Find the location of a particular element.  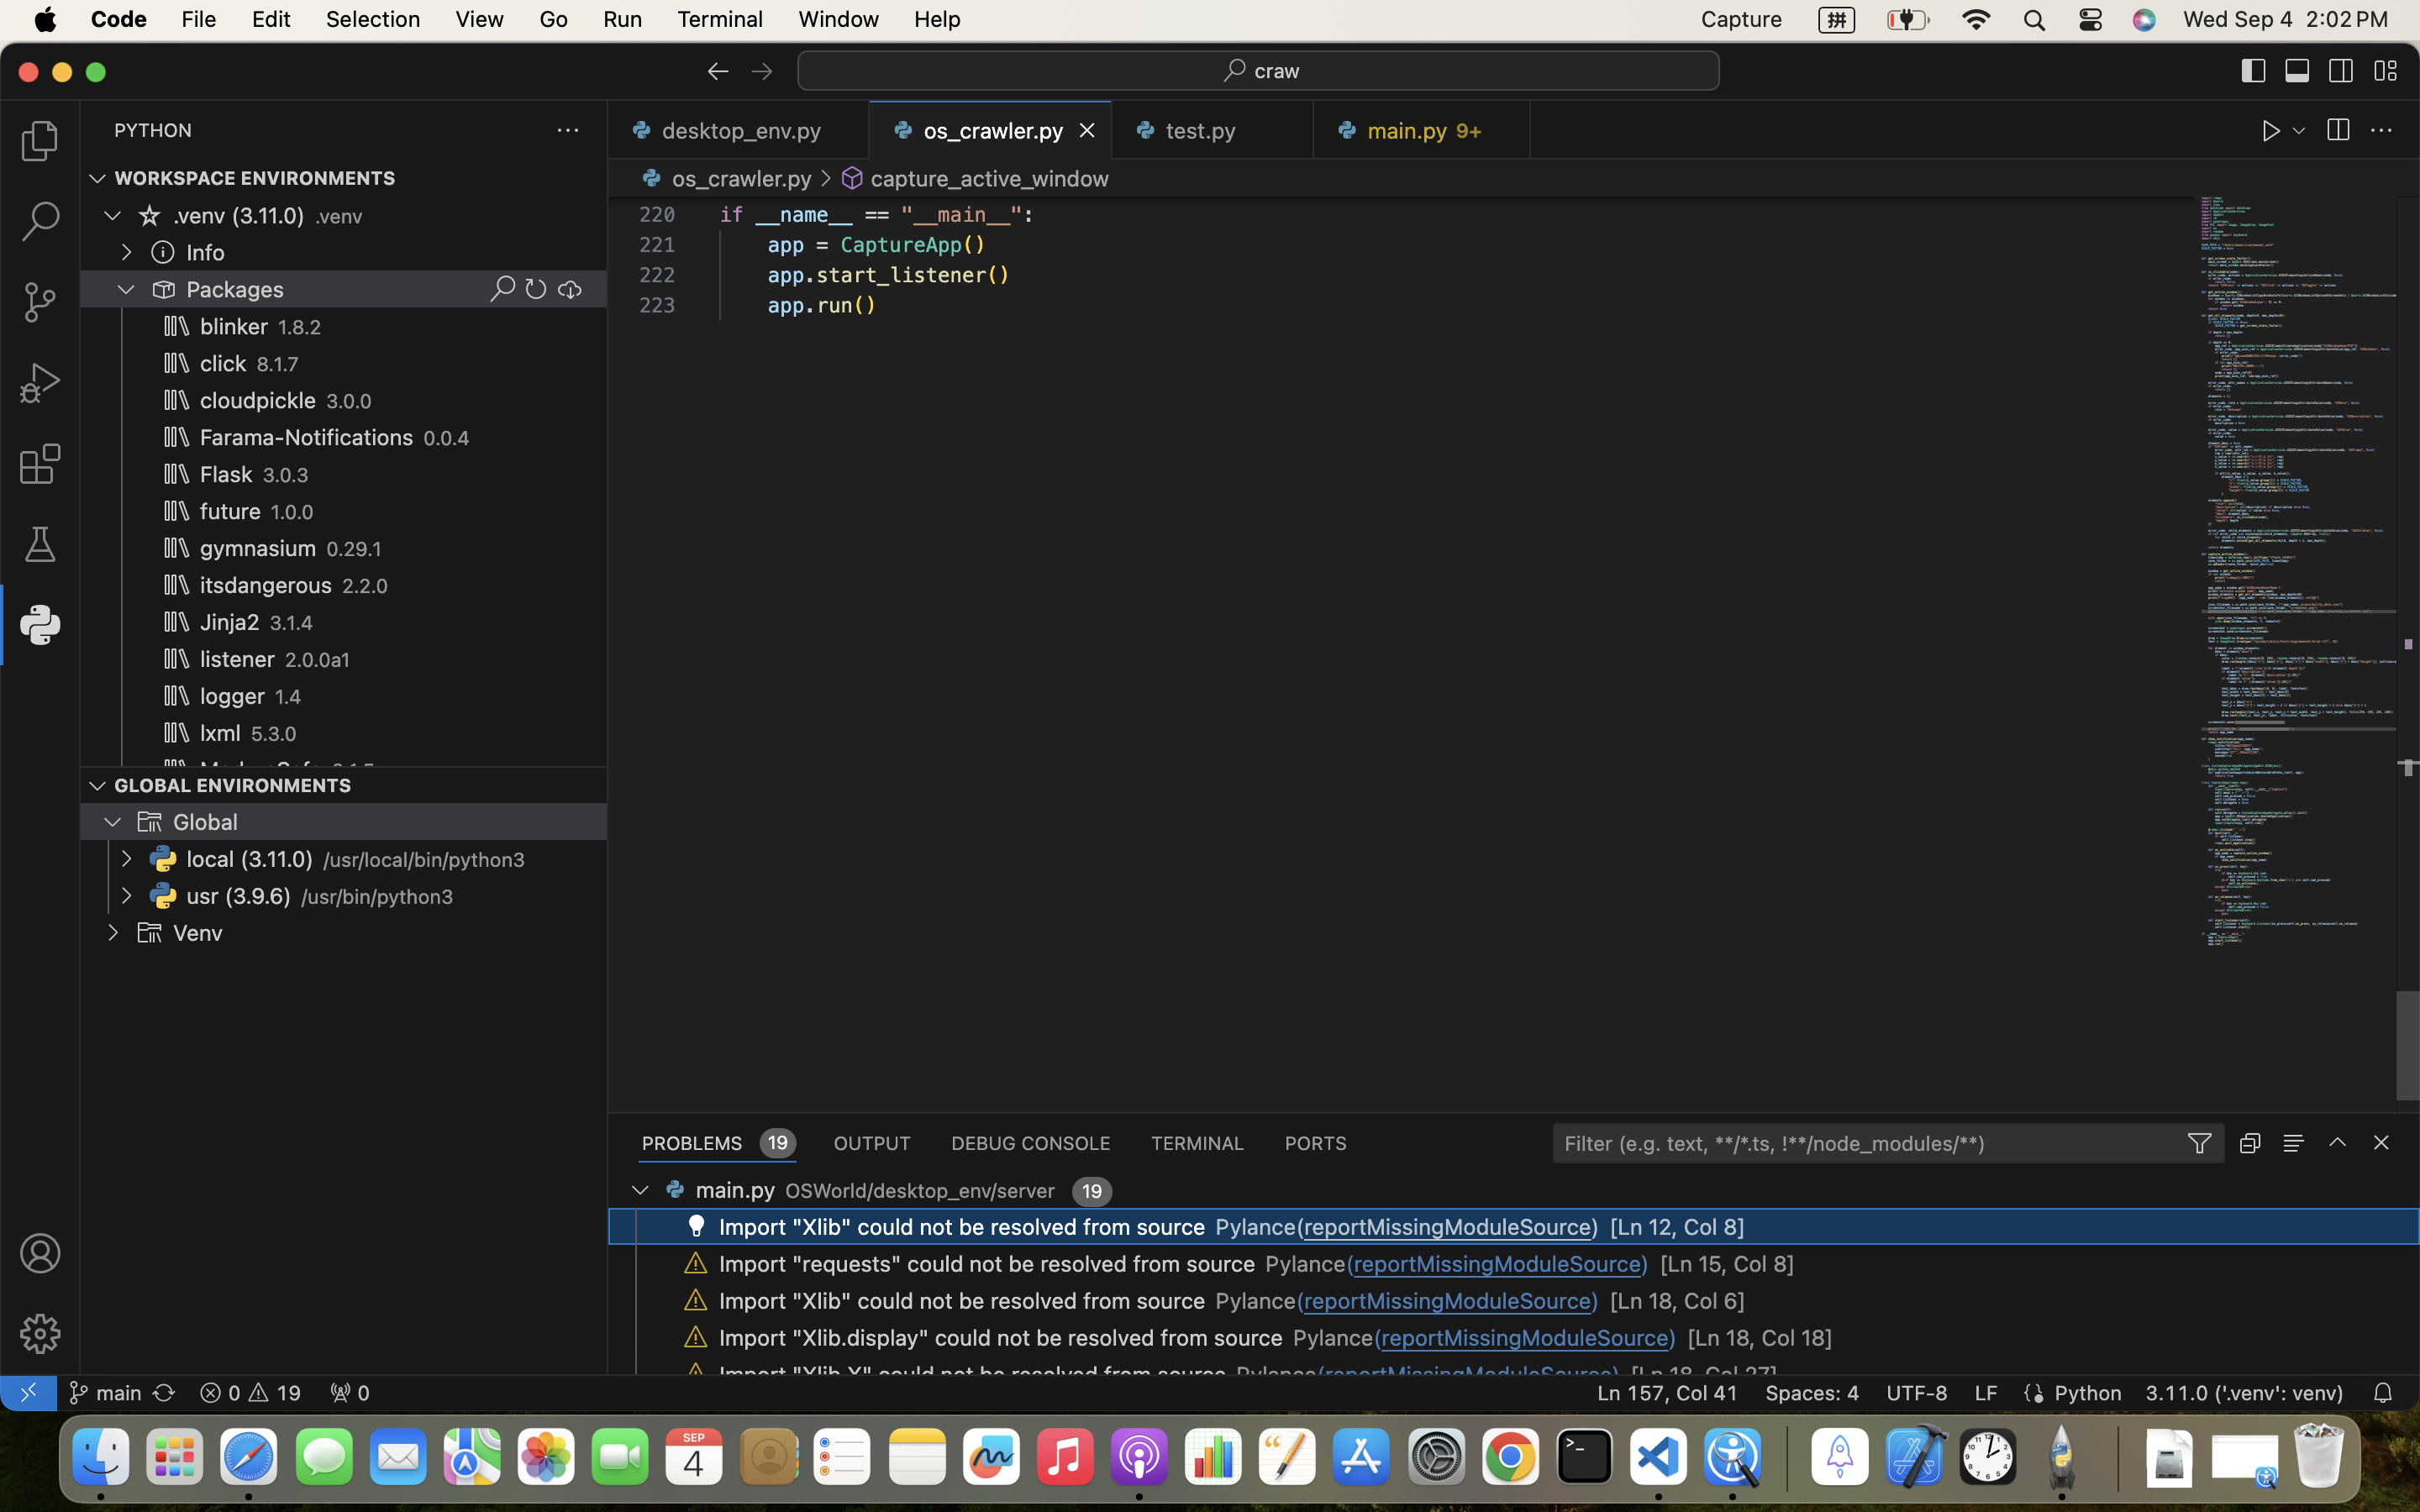

 is located at coordinates (163, 289).